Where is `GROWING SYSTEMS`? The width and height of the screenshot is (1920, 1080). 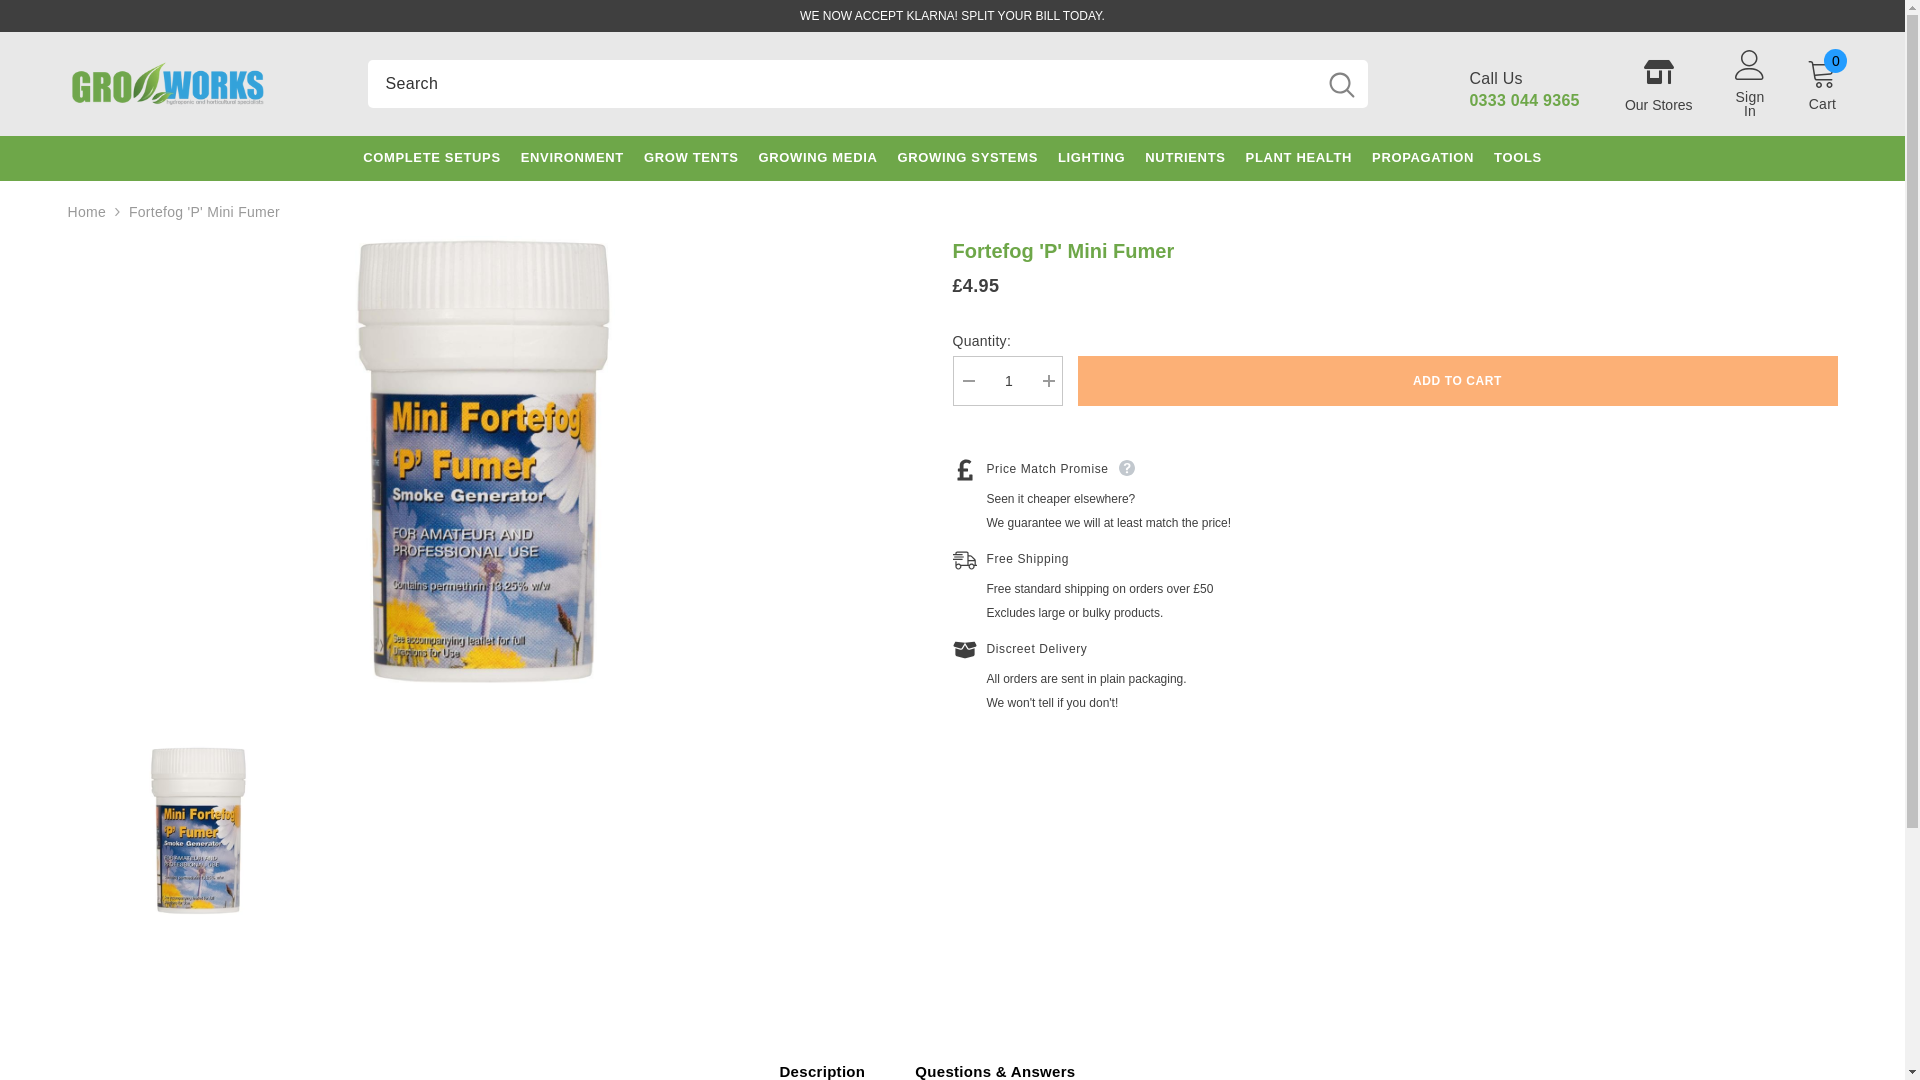 GROWING SYSTEMS is located at coordinates (968, 164).